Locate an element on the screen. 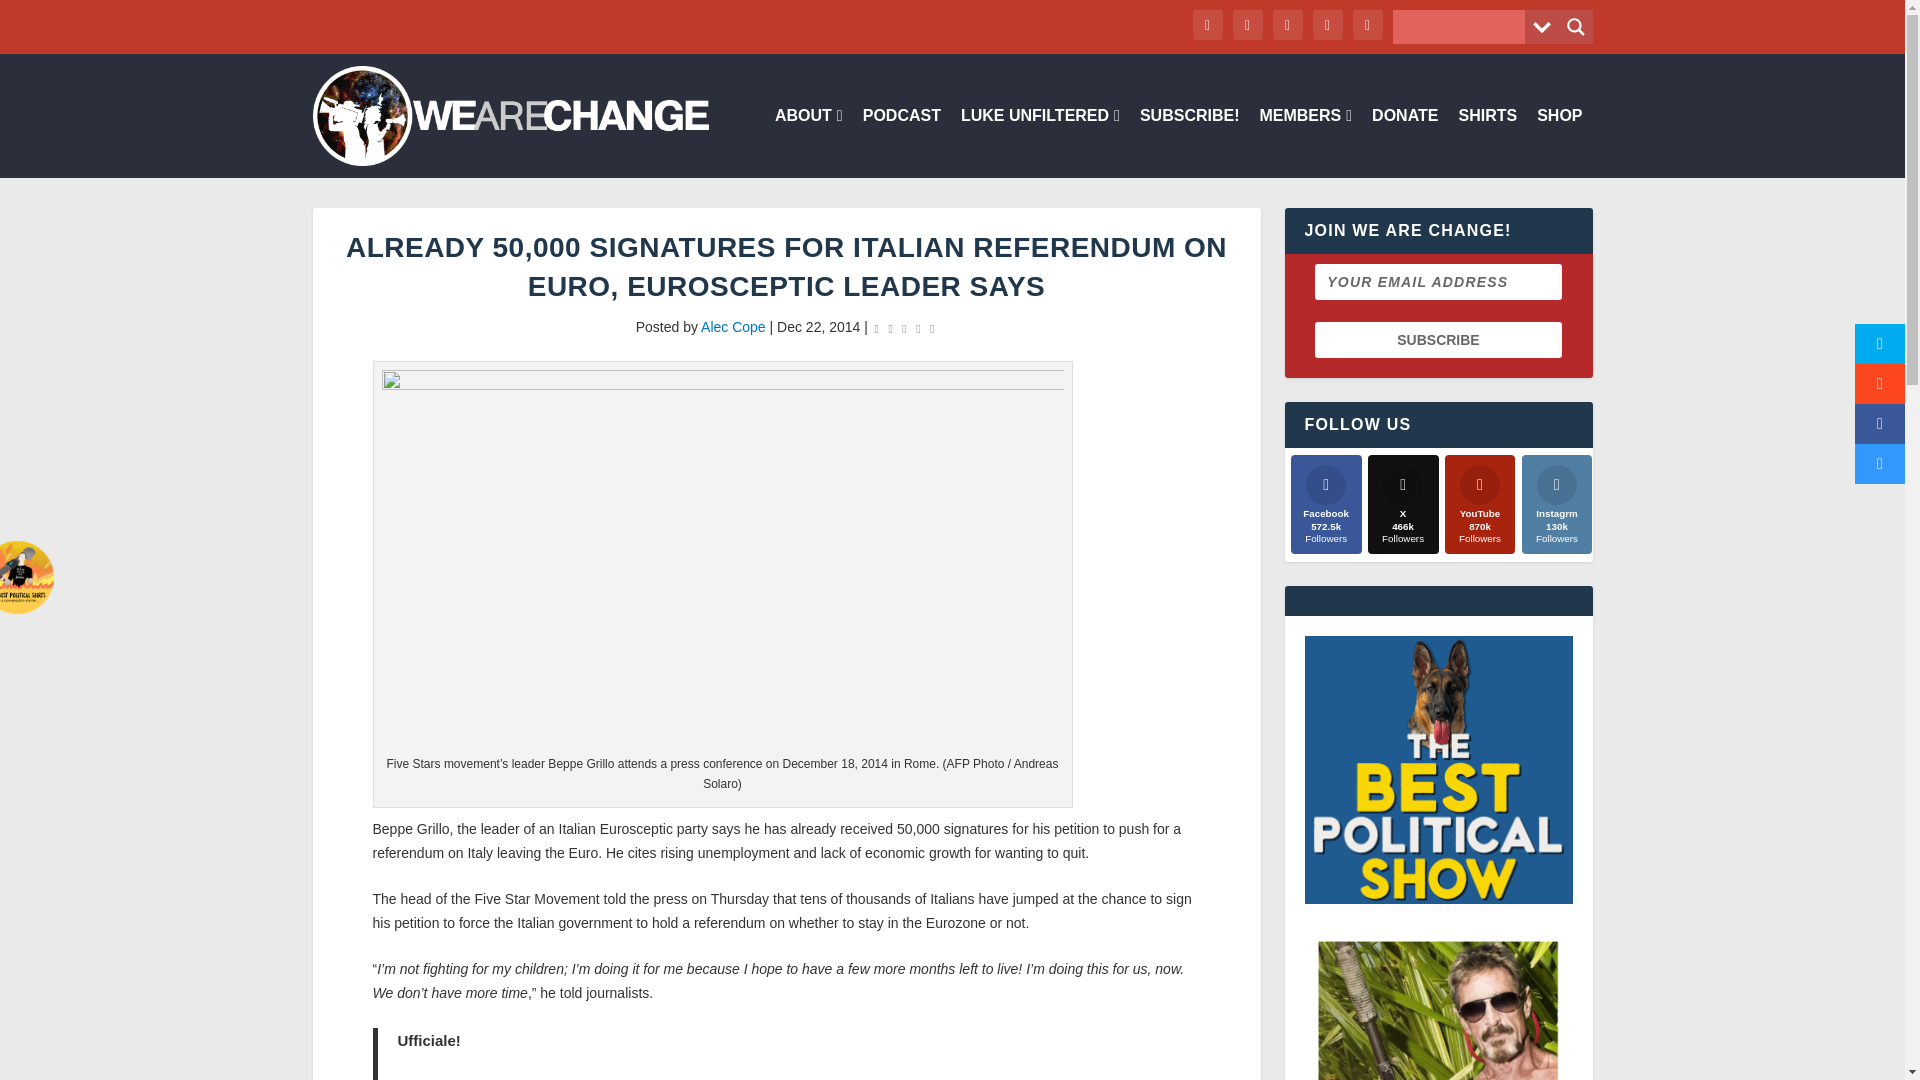 The image size is (1920, 1080). SUBSCRIBE! is located at coordinates (1190, 143).